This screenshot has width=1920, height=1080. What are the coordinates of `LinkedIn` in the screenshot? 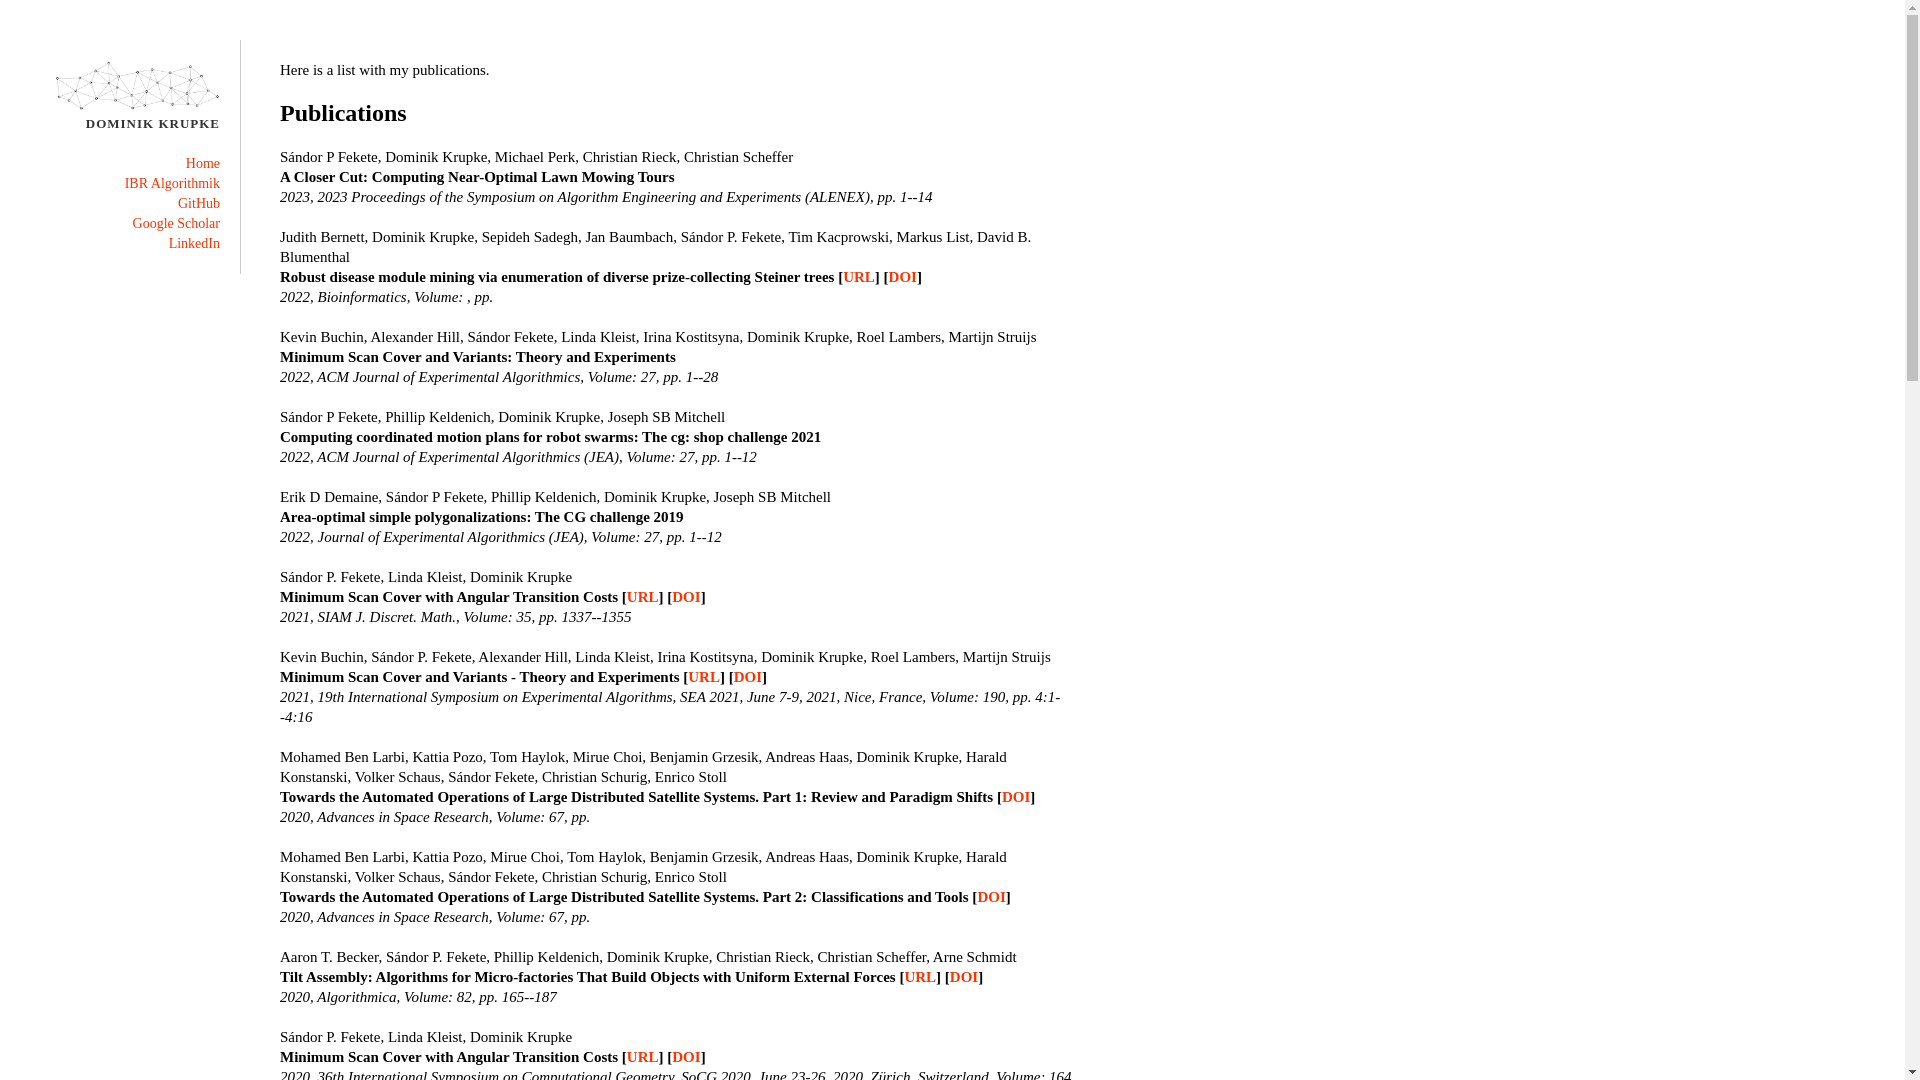 It's located at (194, 244).